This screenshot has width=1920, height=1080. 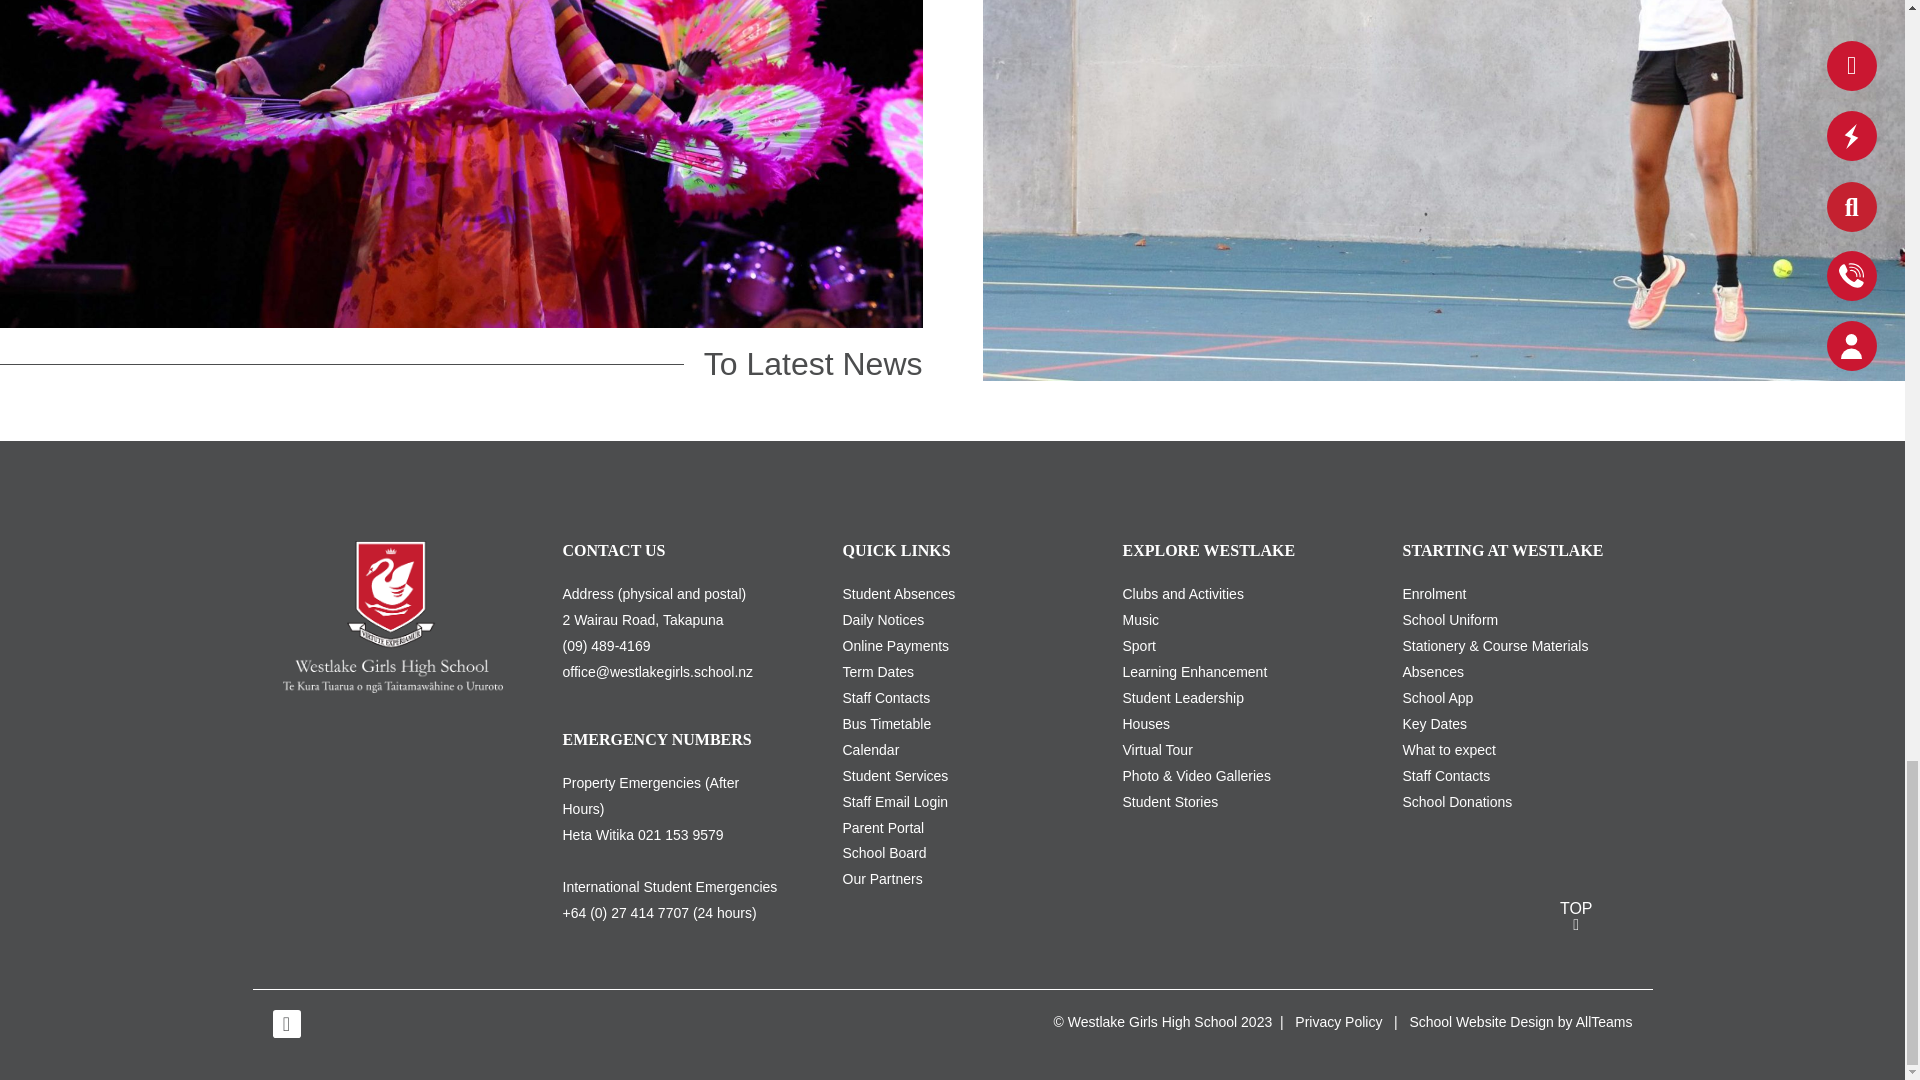 I want to click on Calendar, so click(x=870, y=750).